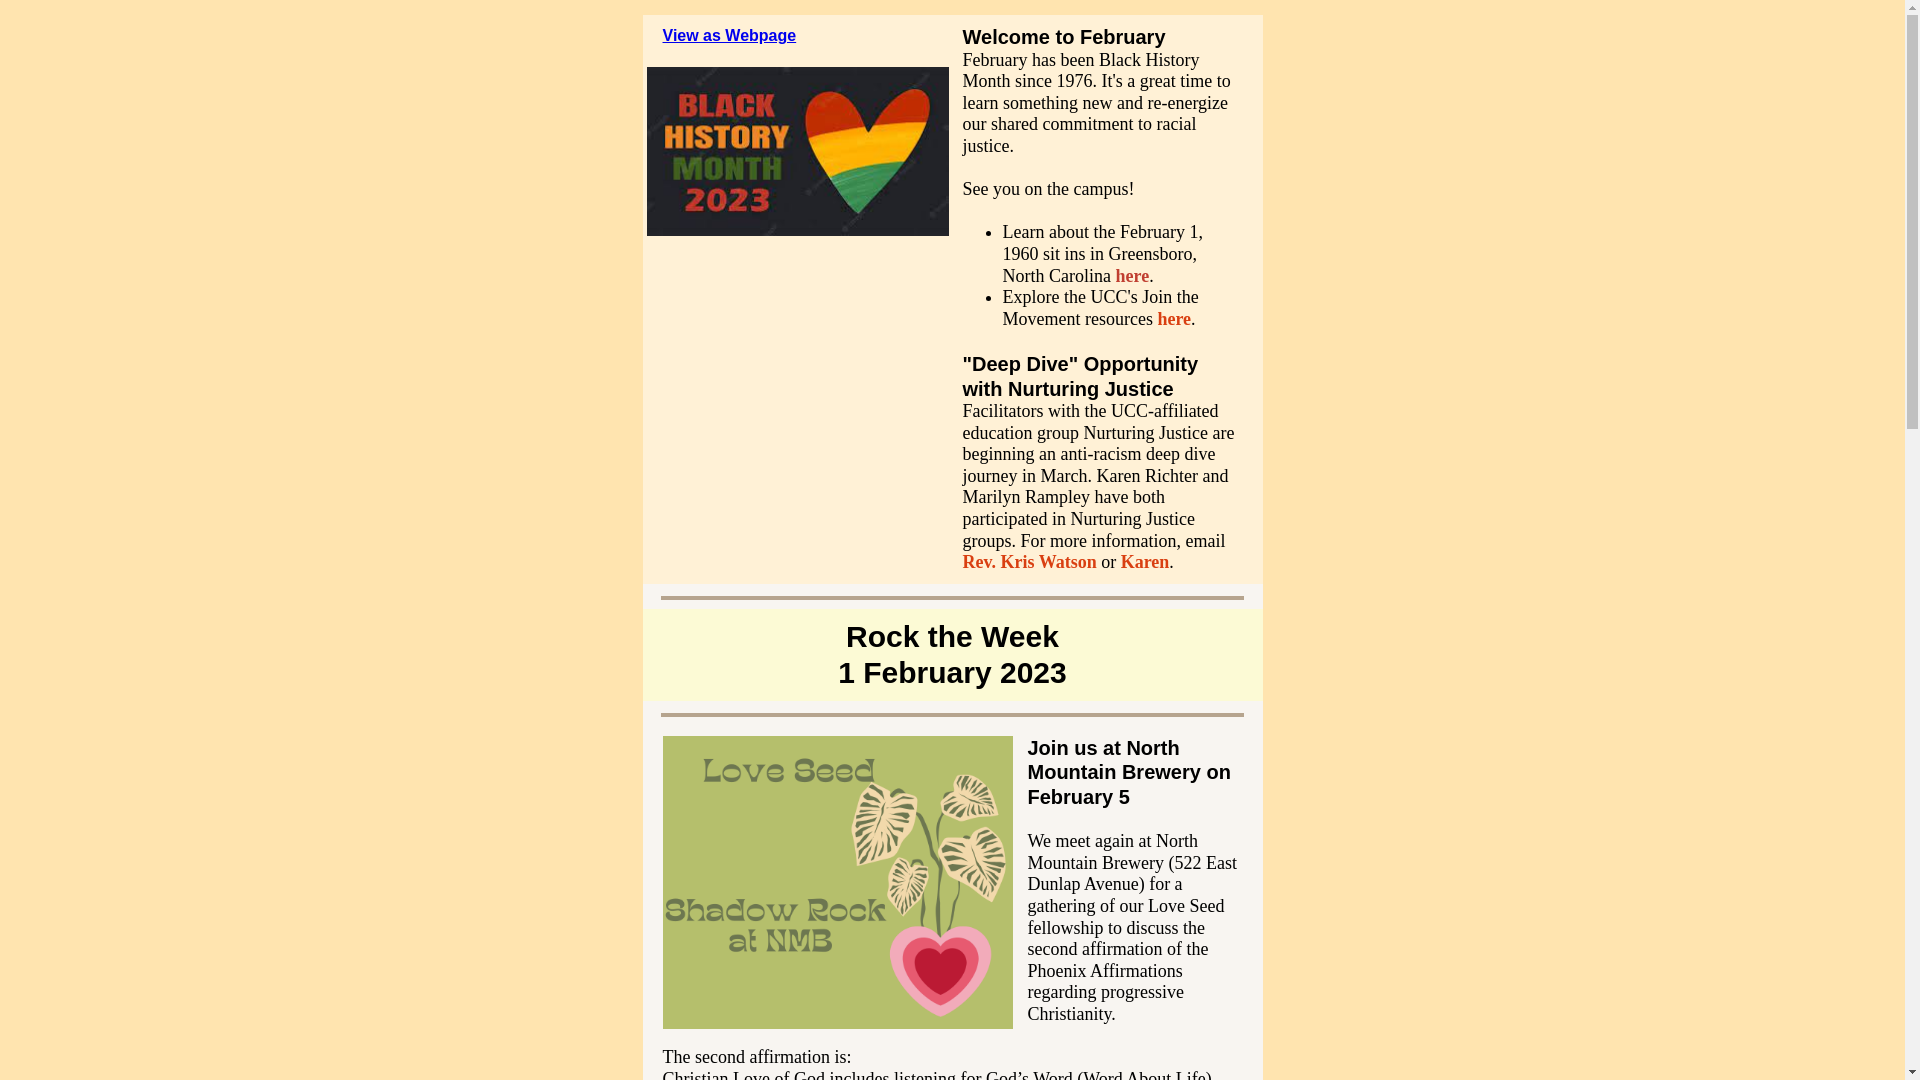 The width and height of the screenshot is (1920, 1080). What do you see at coordinates (1132, 276) in the screenshot?
I see `here` at bounding box center [1132, 276].